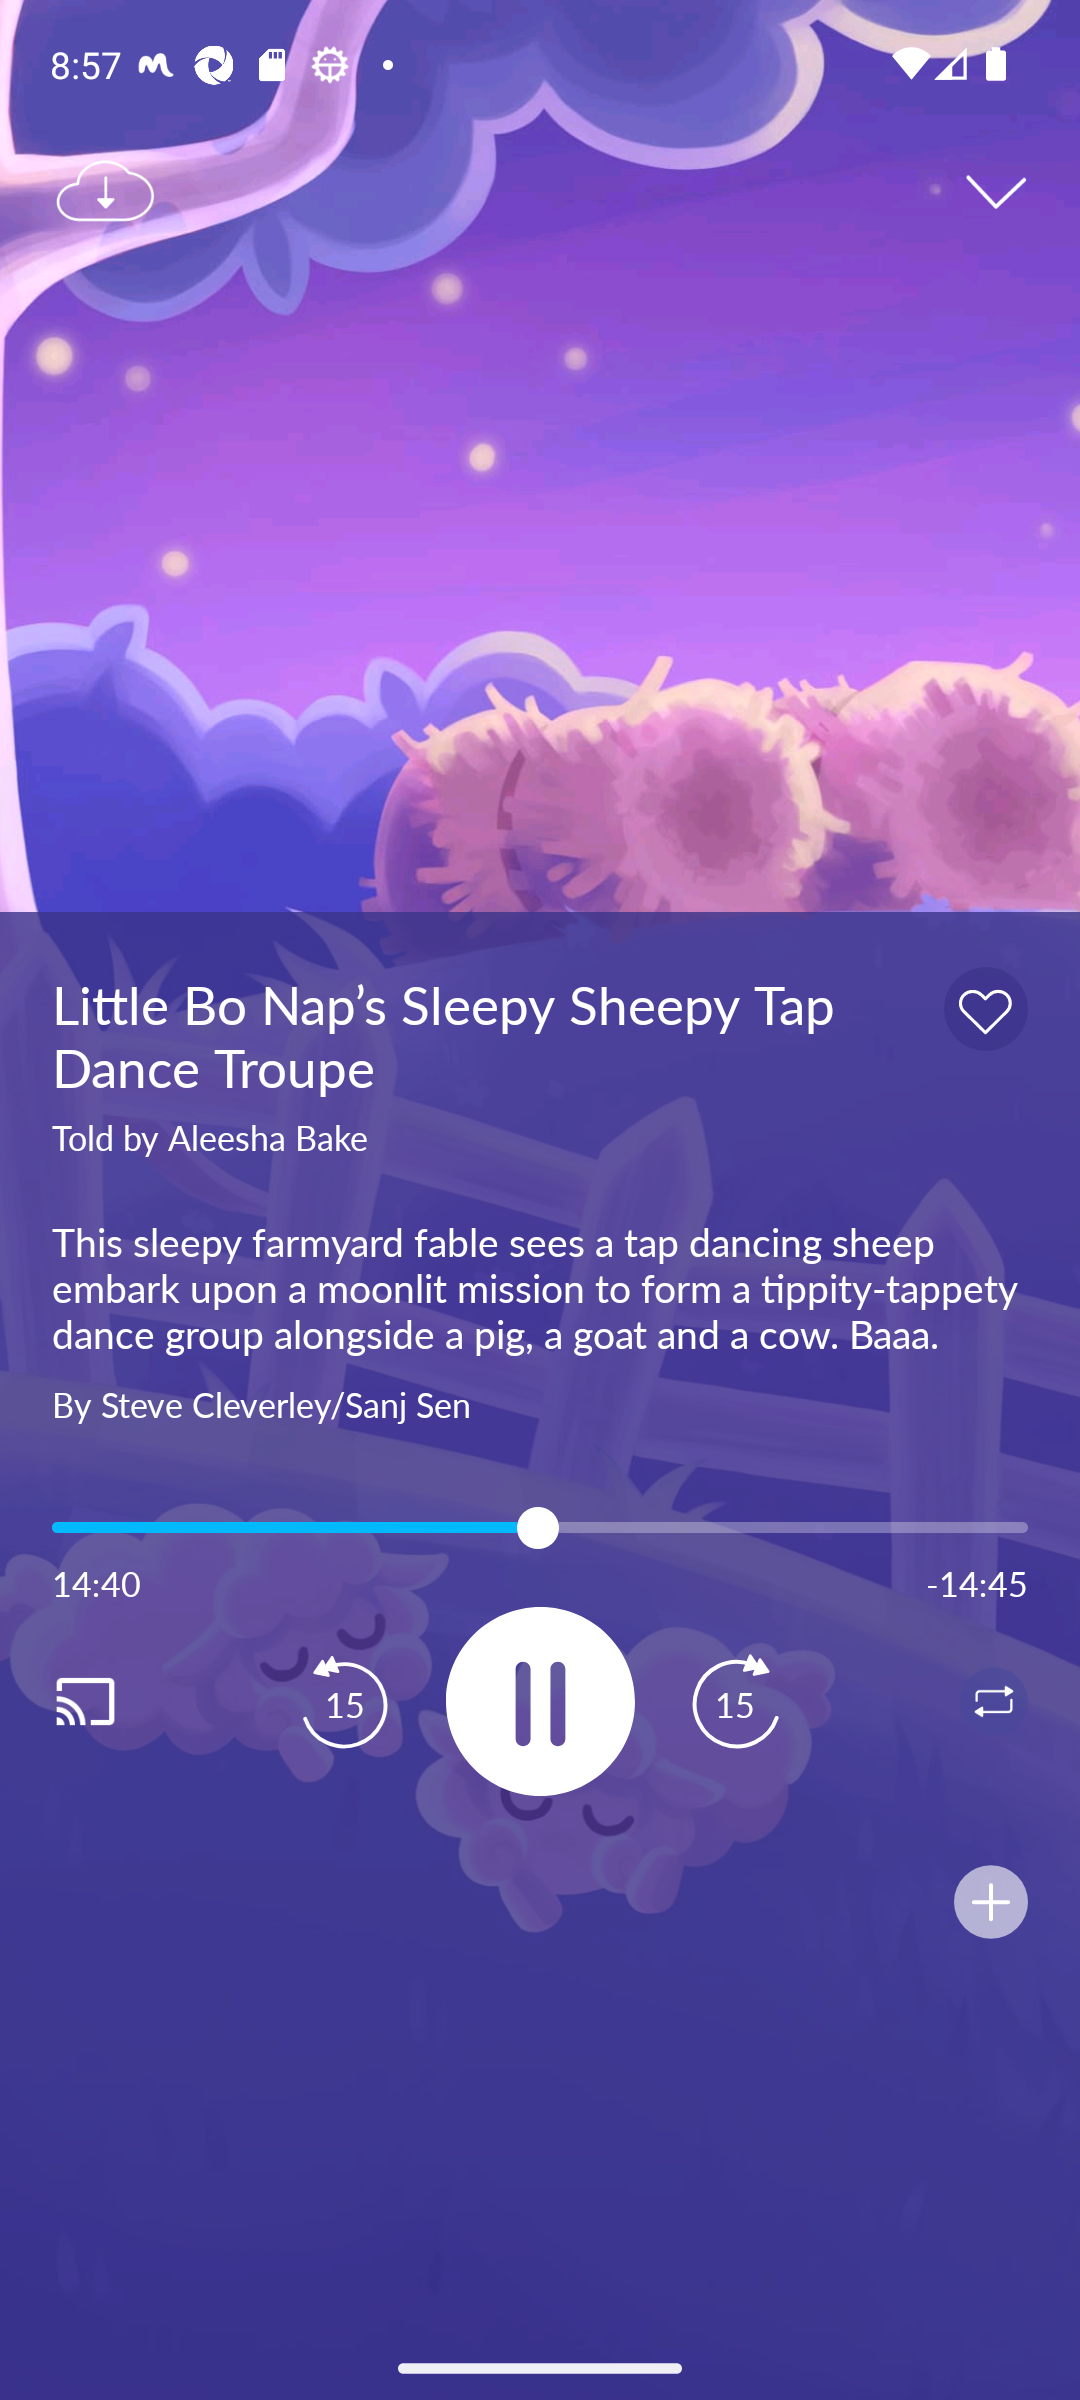 Image resolution: width=1080 pixels, height=2400 pixels. I want to click on Cast. Disconnected, so click(116, 1701).